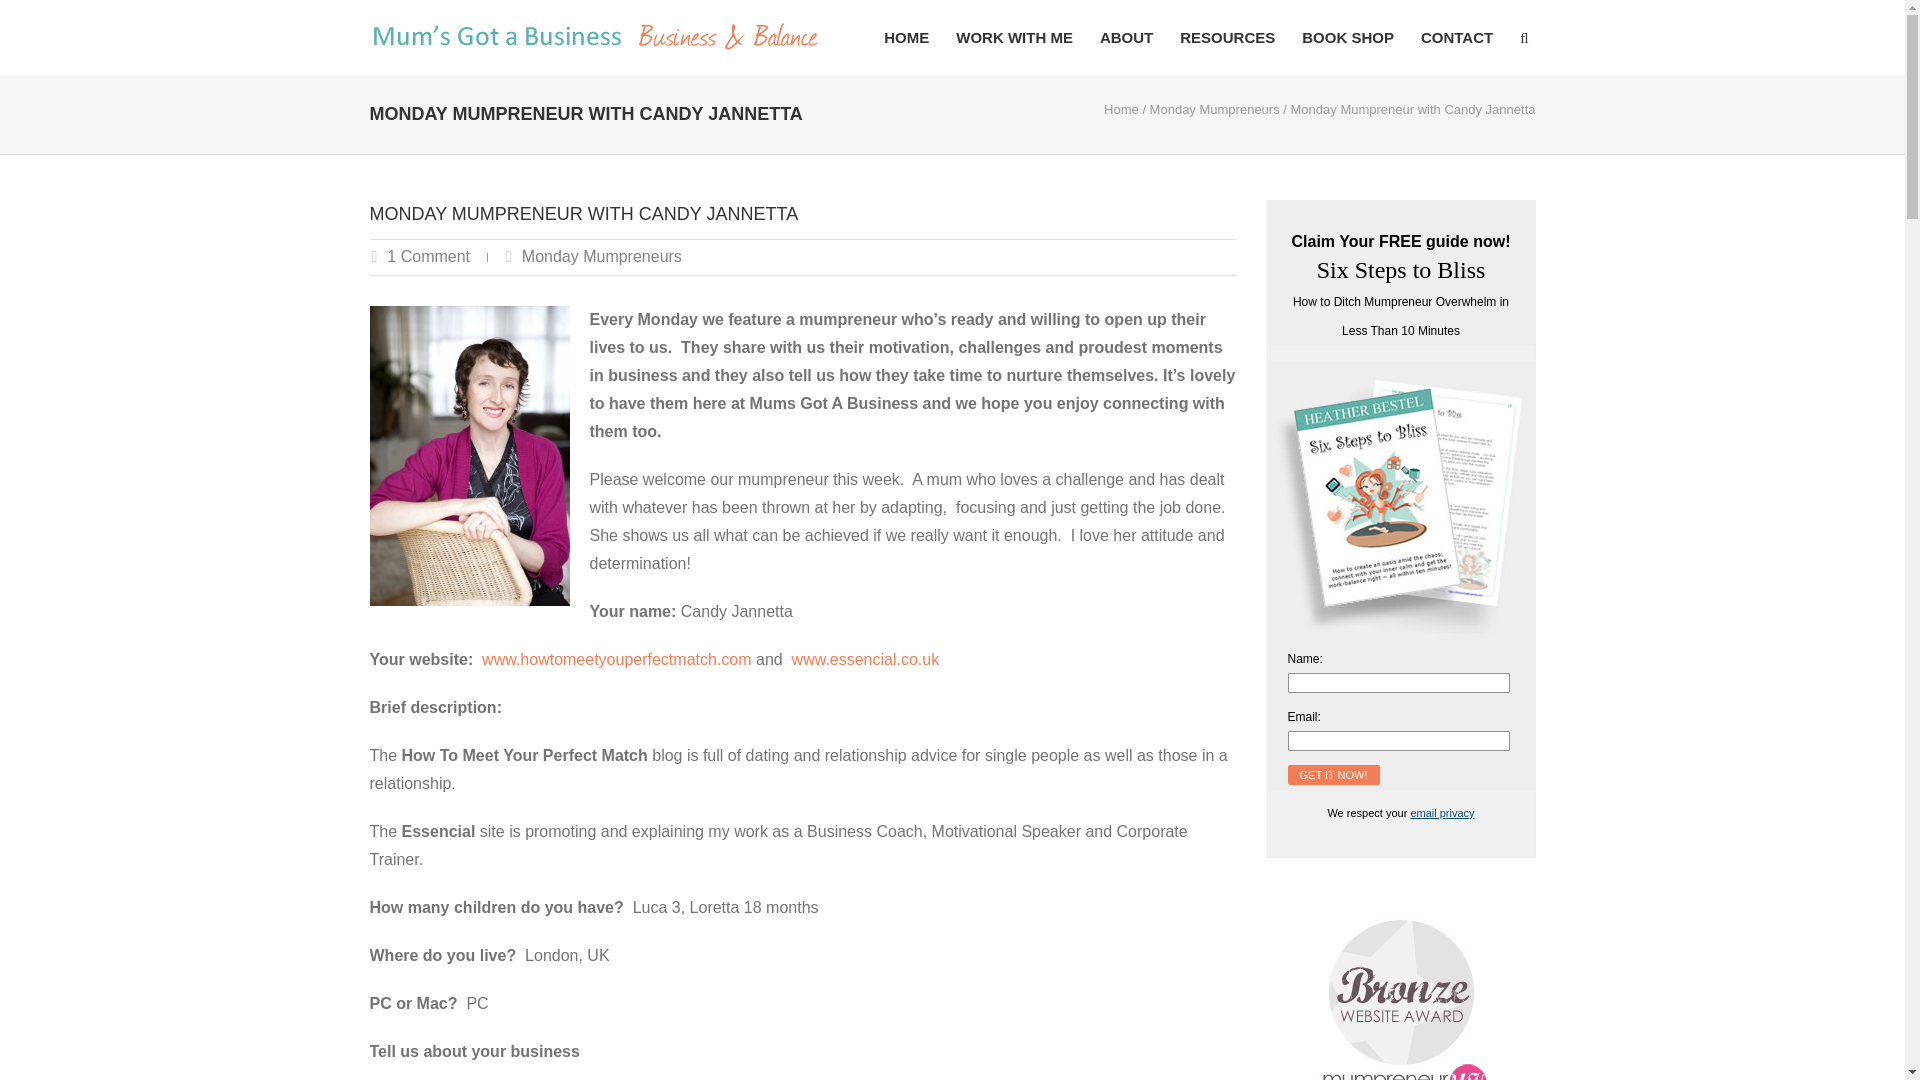 This screenshot has height=1080, width=1920. Describe the element at coordinates (602, 256) in the screenshot. I see `Monday Mumpreneurs` at that location.